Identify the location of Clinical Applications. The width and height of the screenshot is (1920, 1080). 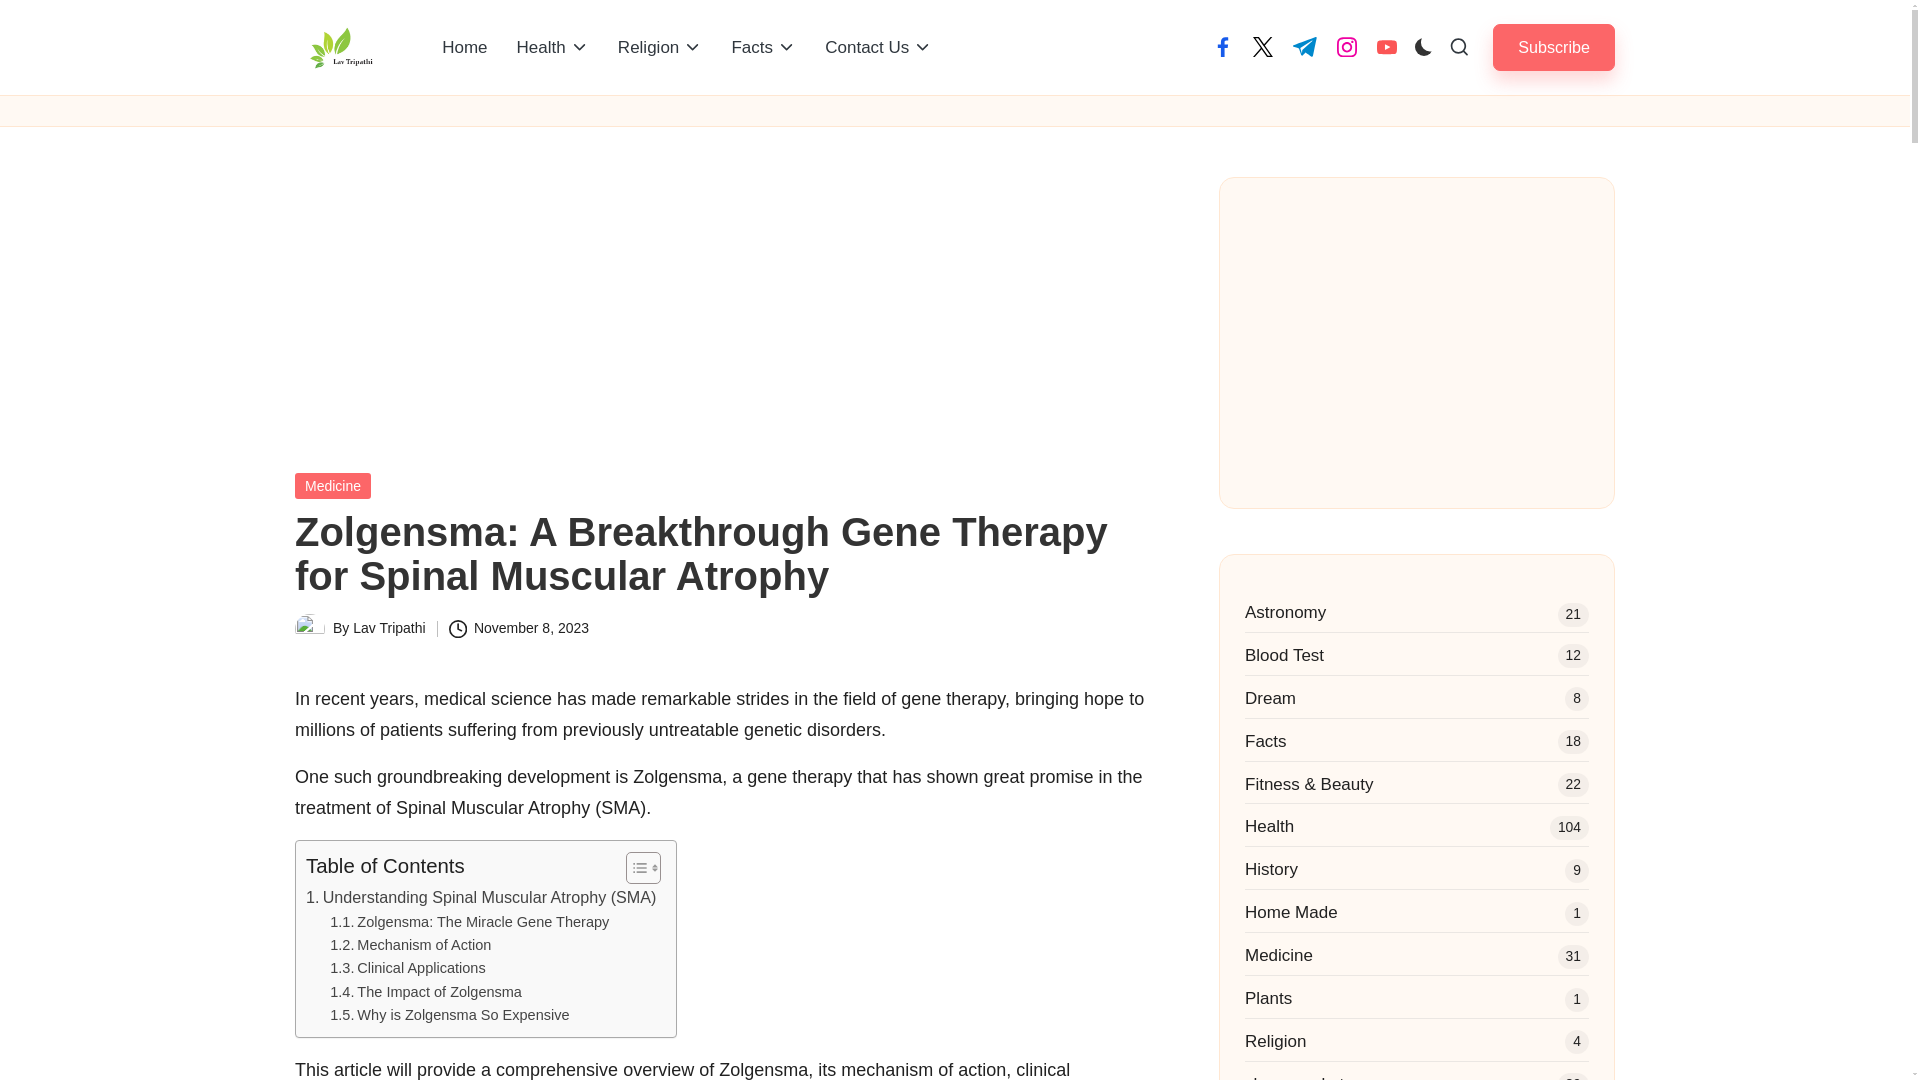
(408, 968).